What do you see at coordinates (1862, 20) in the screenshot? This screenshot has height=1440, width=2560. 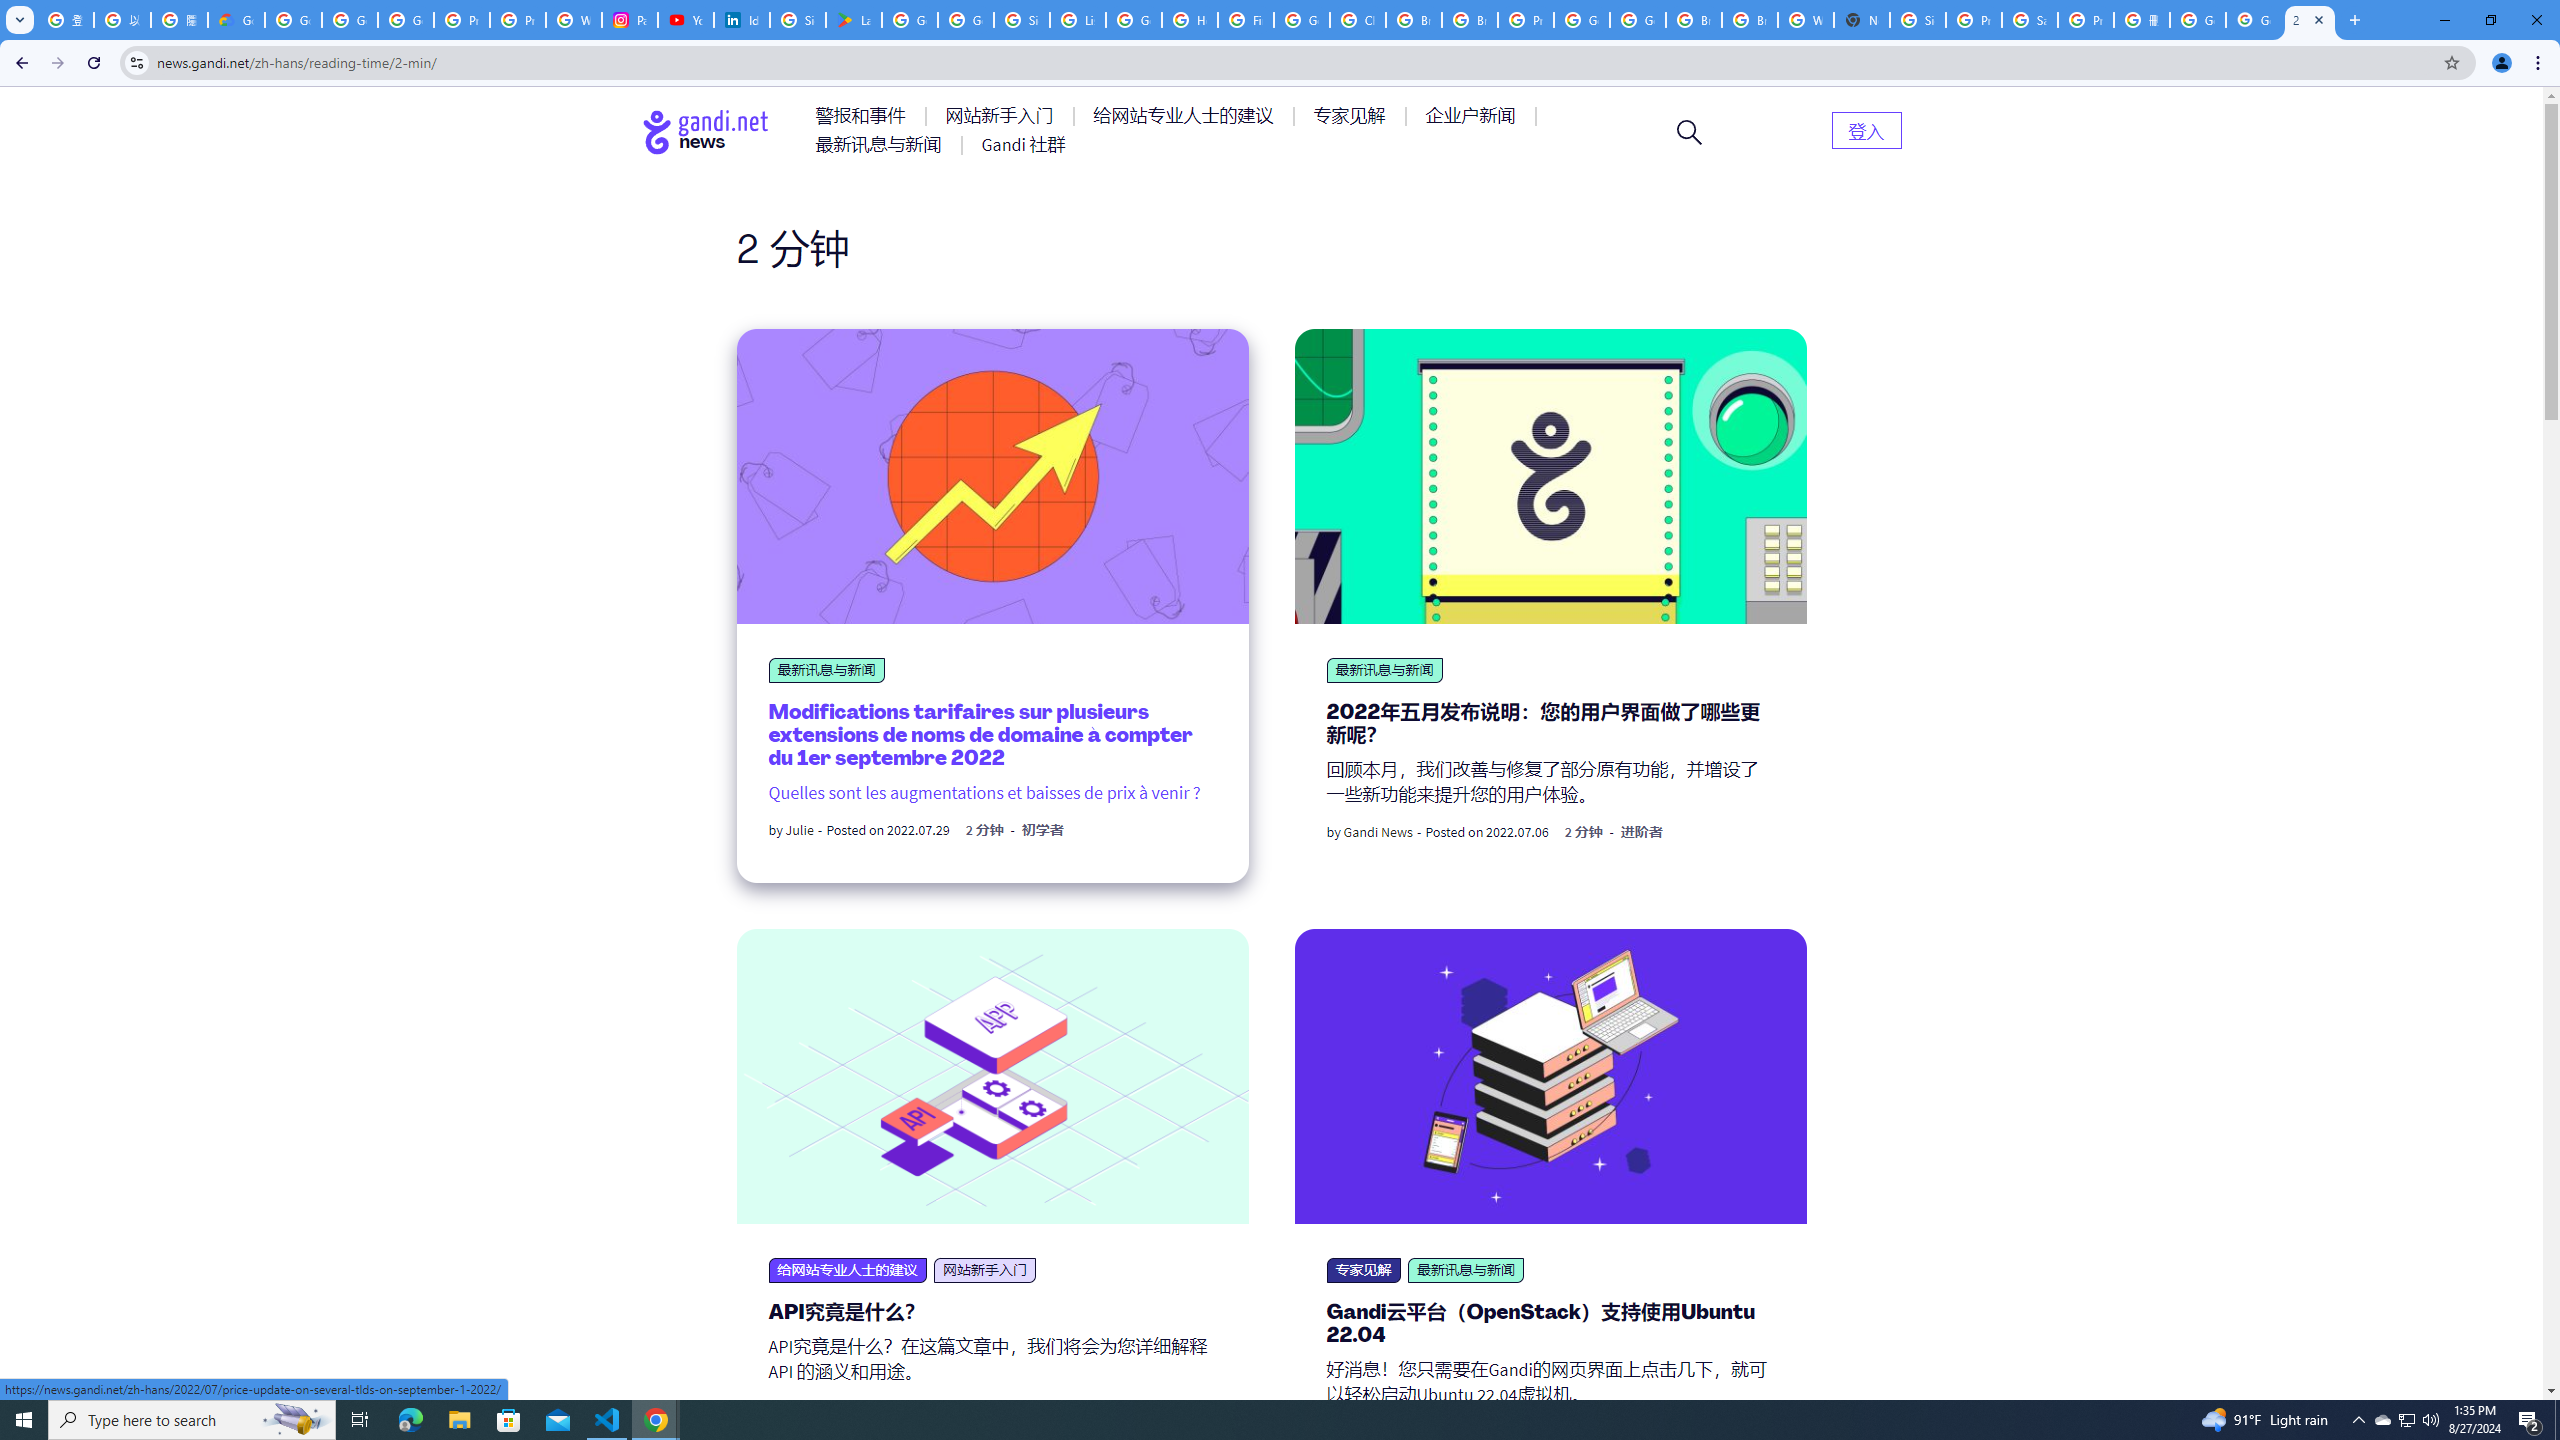 I see `New Tab` at bounding box center [1862, 20].